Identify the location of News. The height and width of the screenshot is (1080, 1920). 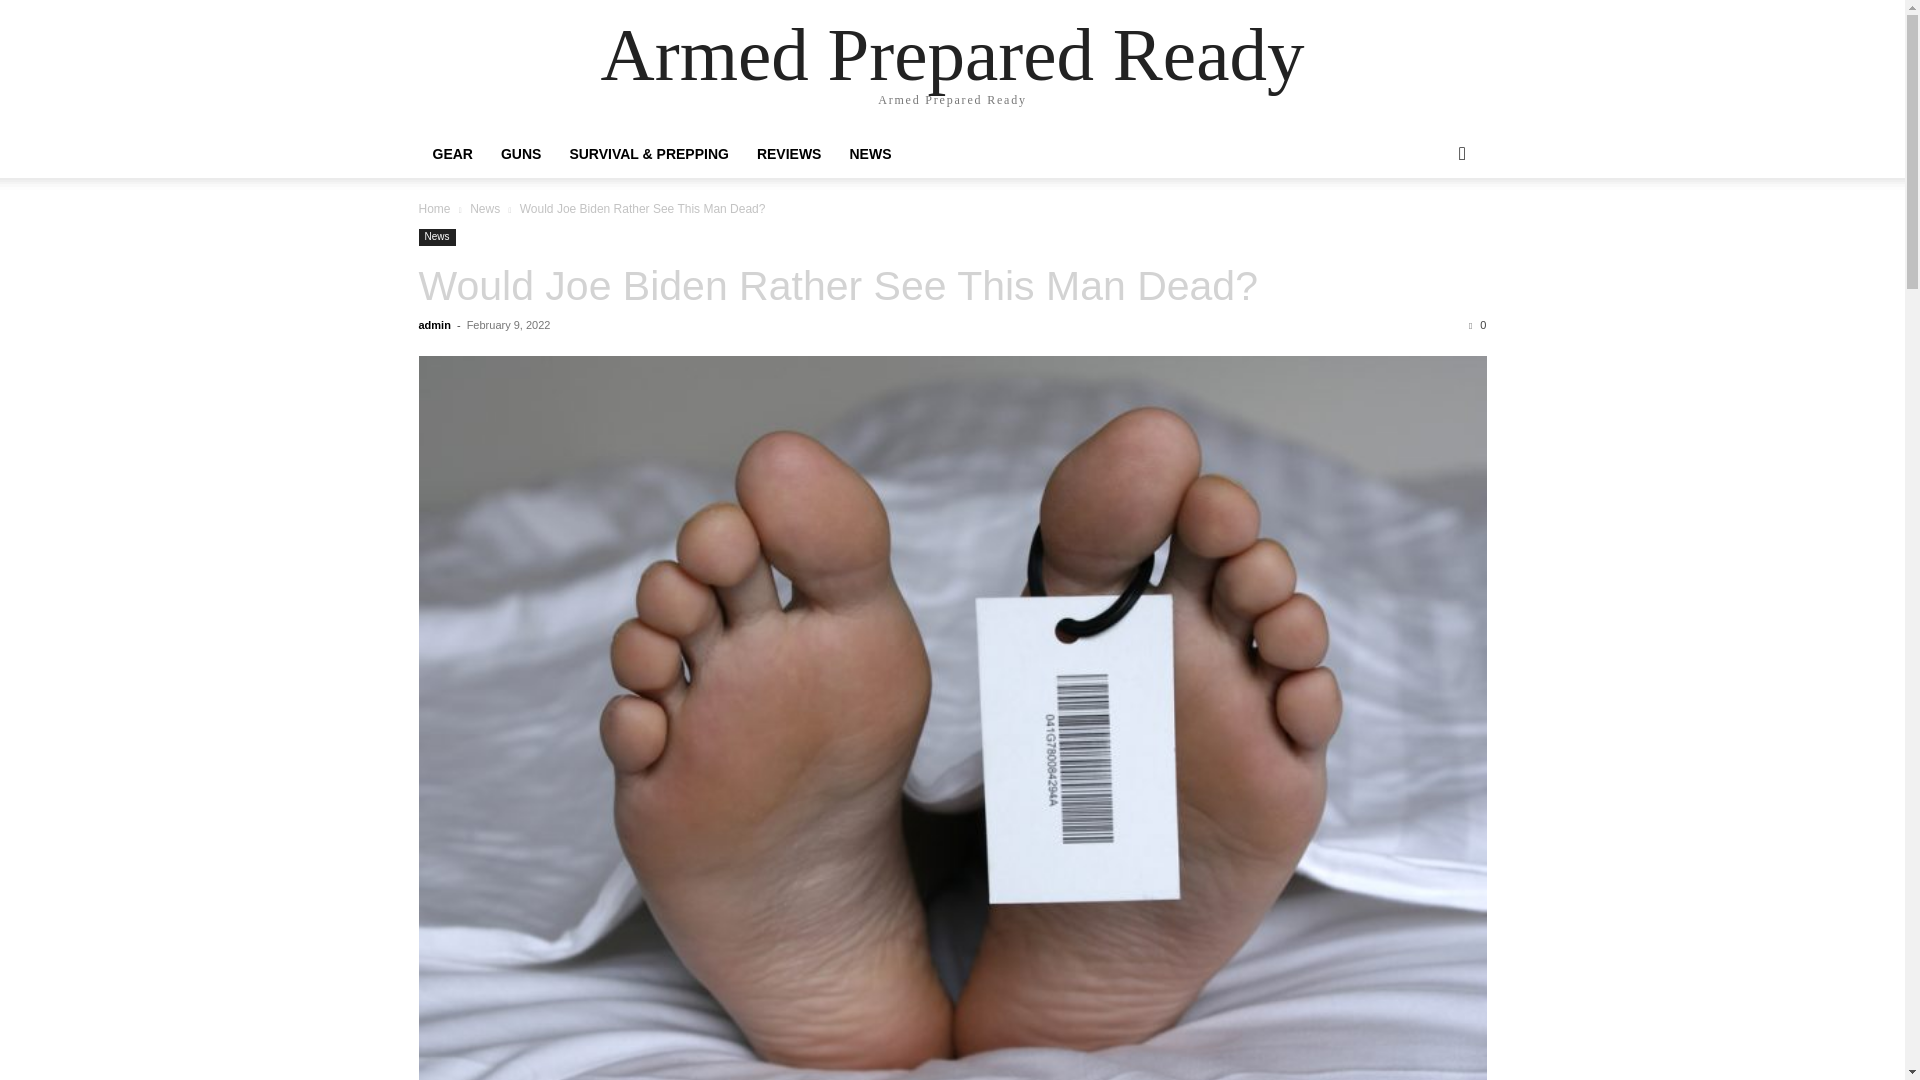
(484, 208).